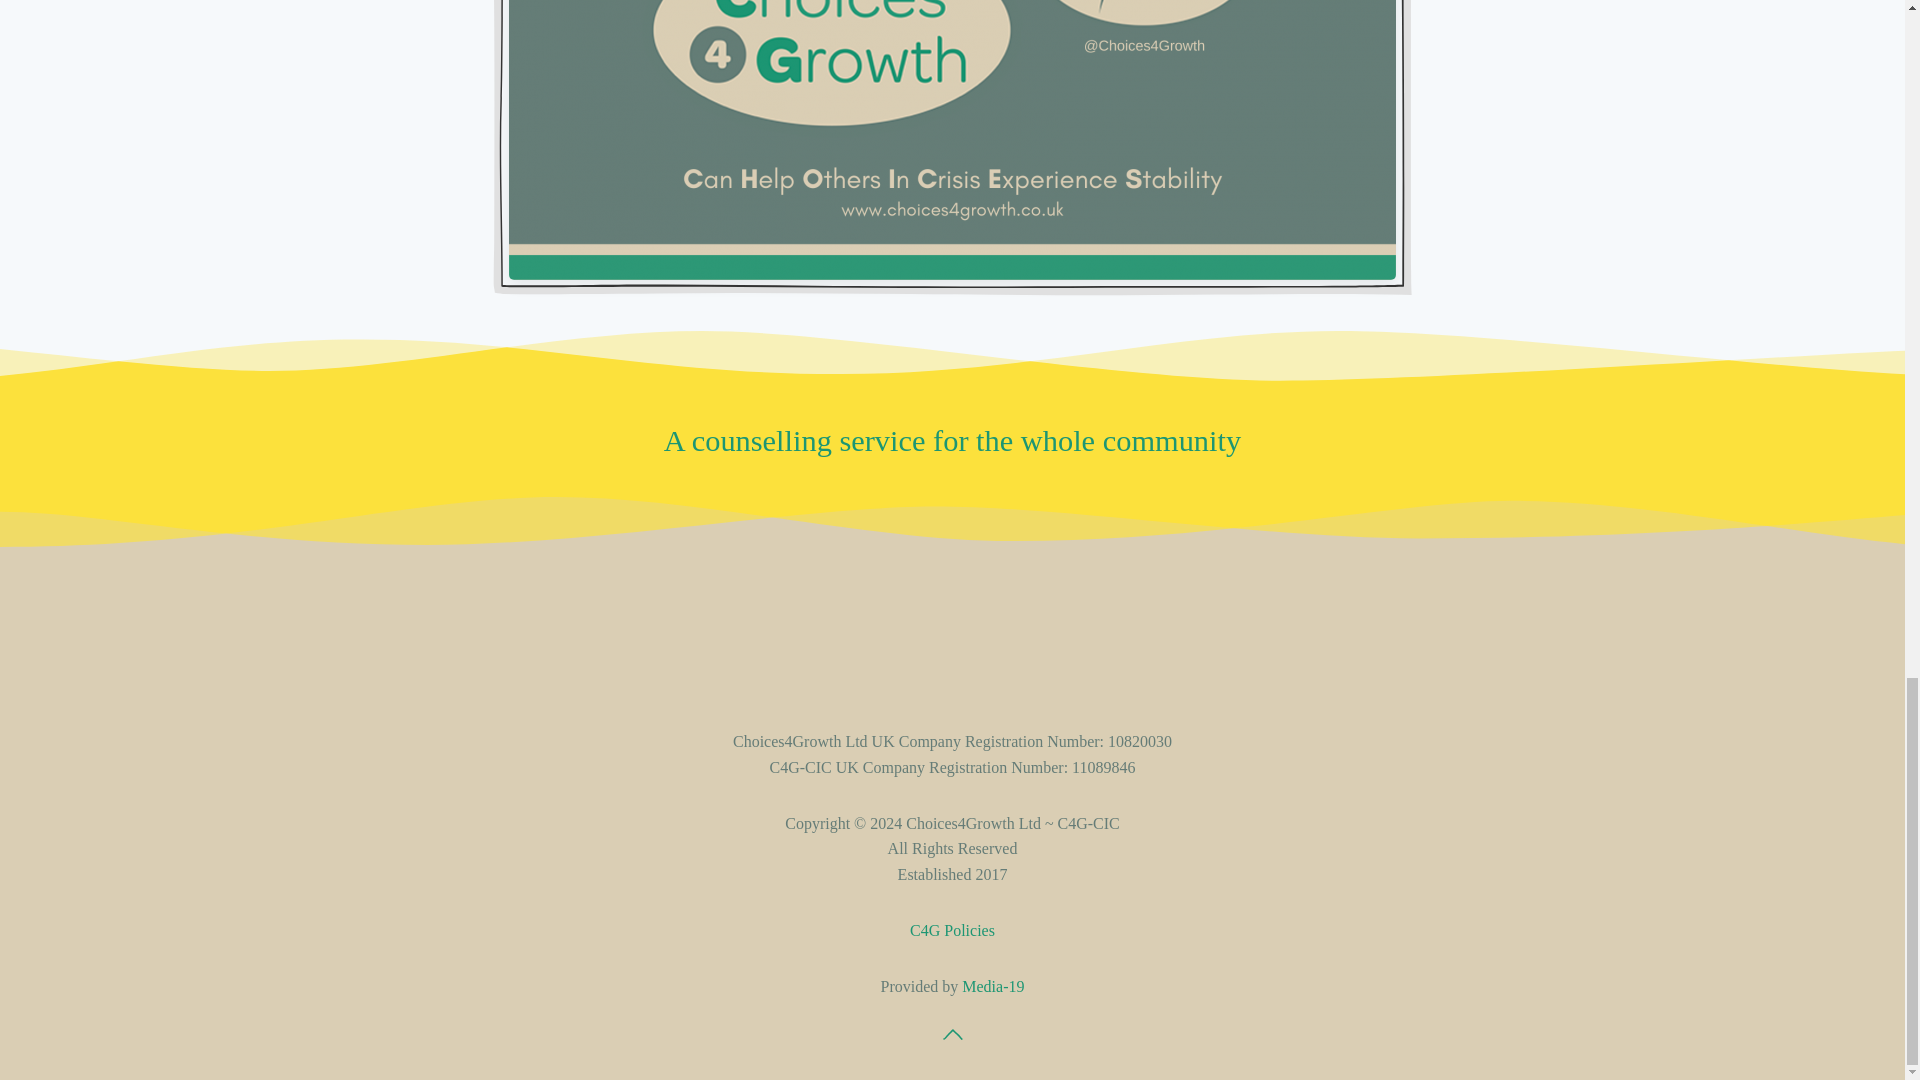 This screenshot has width=1920, height=1080. Describe the element at coordinates (952, 930) in the screenshot. I see `C4G Policies` at that location.